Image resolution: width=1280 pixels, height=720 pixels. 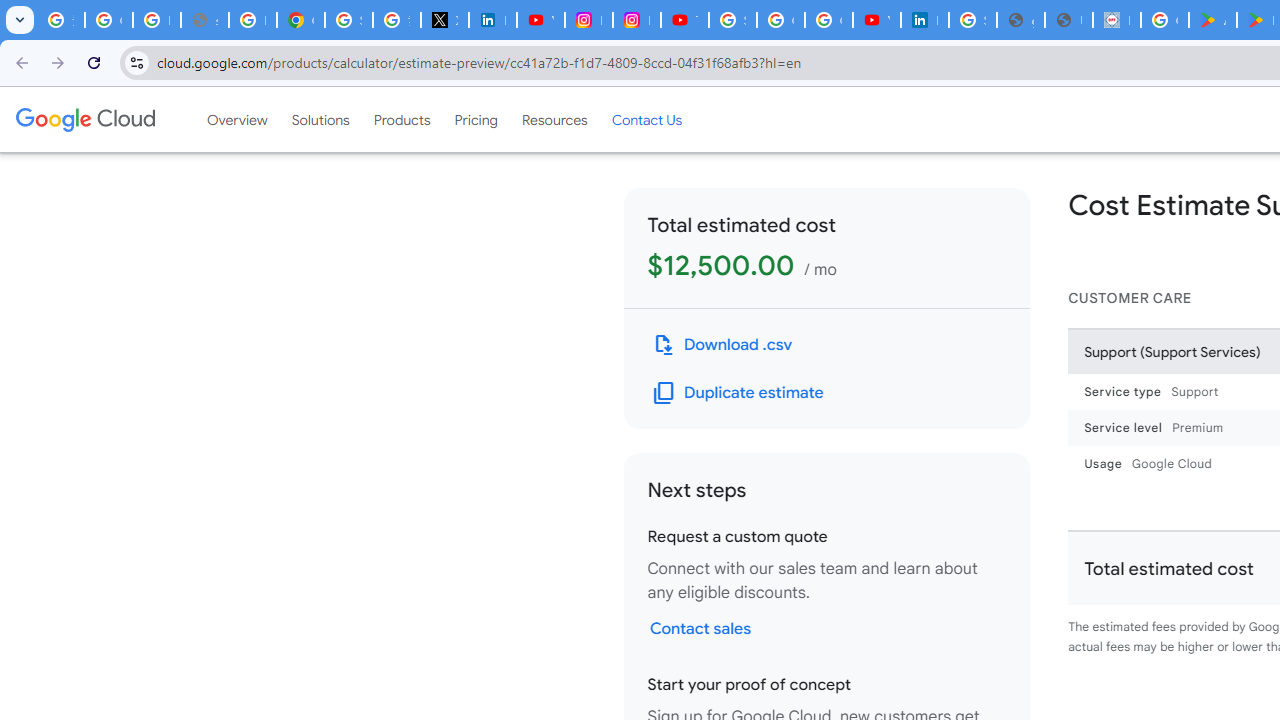 What do you see at coordinates (444, 20) in the screenshot?
I see `X` at bounding box center [444, 20].